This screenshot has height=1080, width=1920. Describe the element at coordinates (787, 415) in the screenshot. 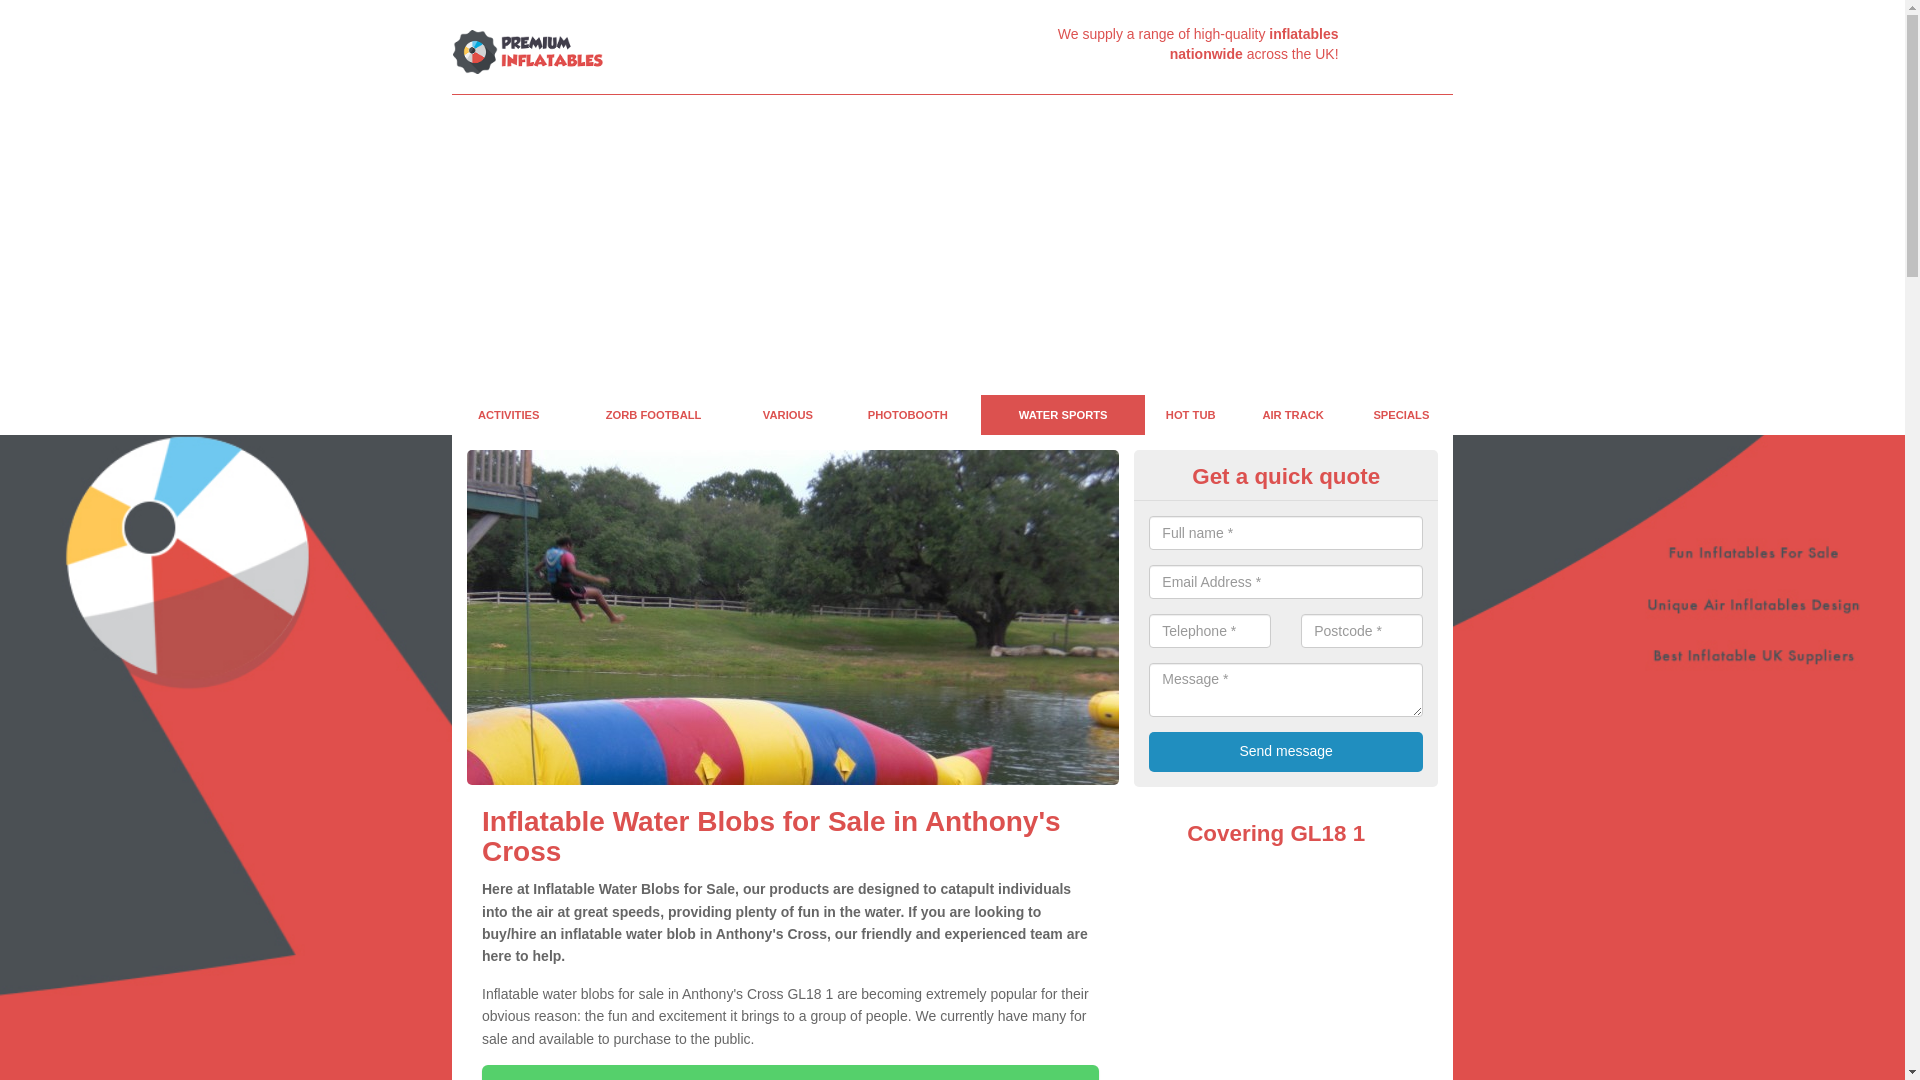

I see `VARIOUS` at that location.